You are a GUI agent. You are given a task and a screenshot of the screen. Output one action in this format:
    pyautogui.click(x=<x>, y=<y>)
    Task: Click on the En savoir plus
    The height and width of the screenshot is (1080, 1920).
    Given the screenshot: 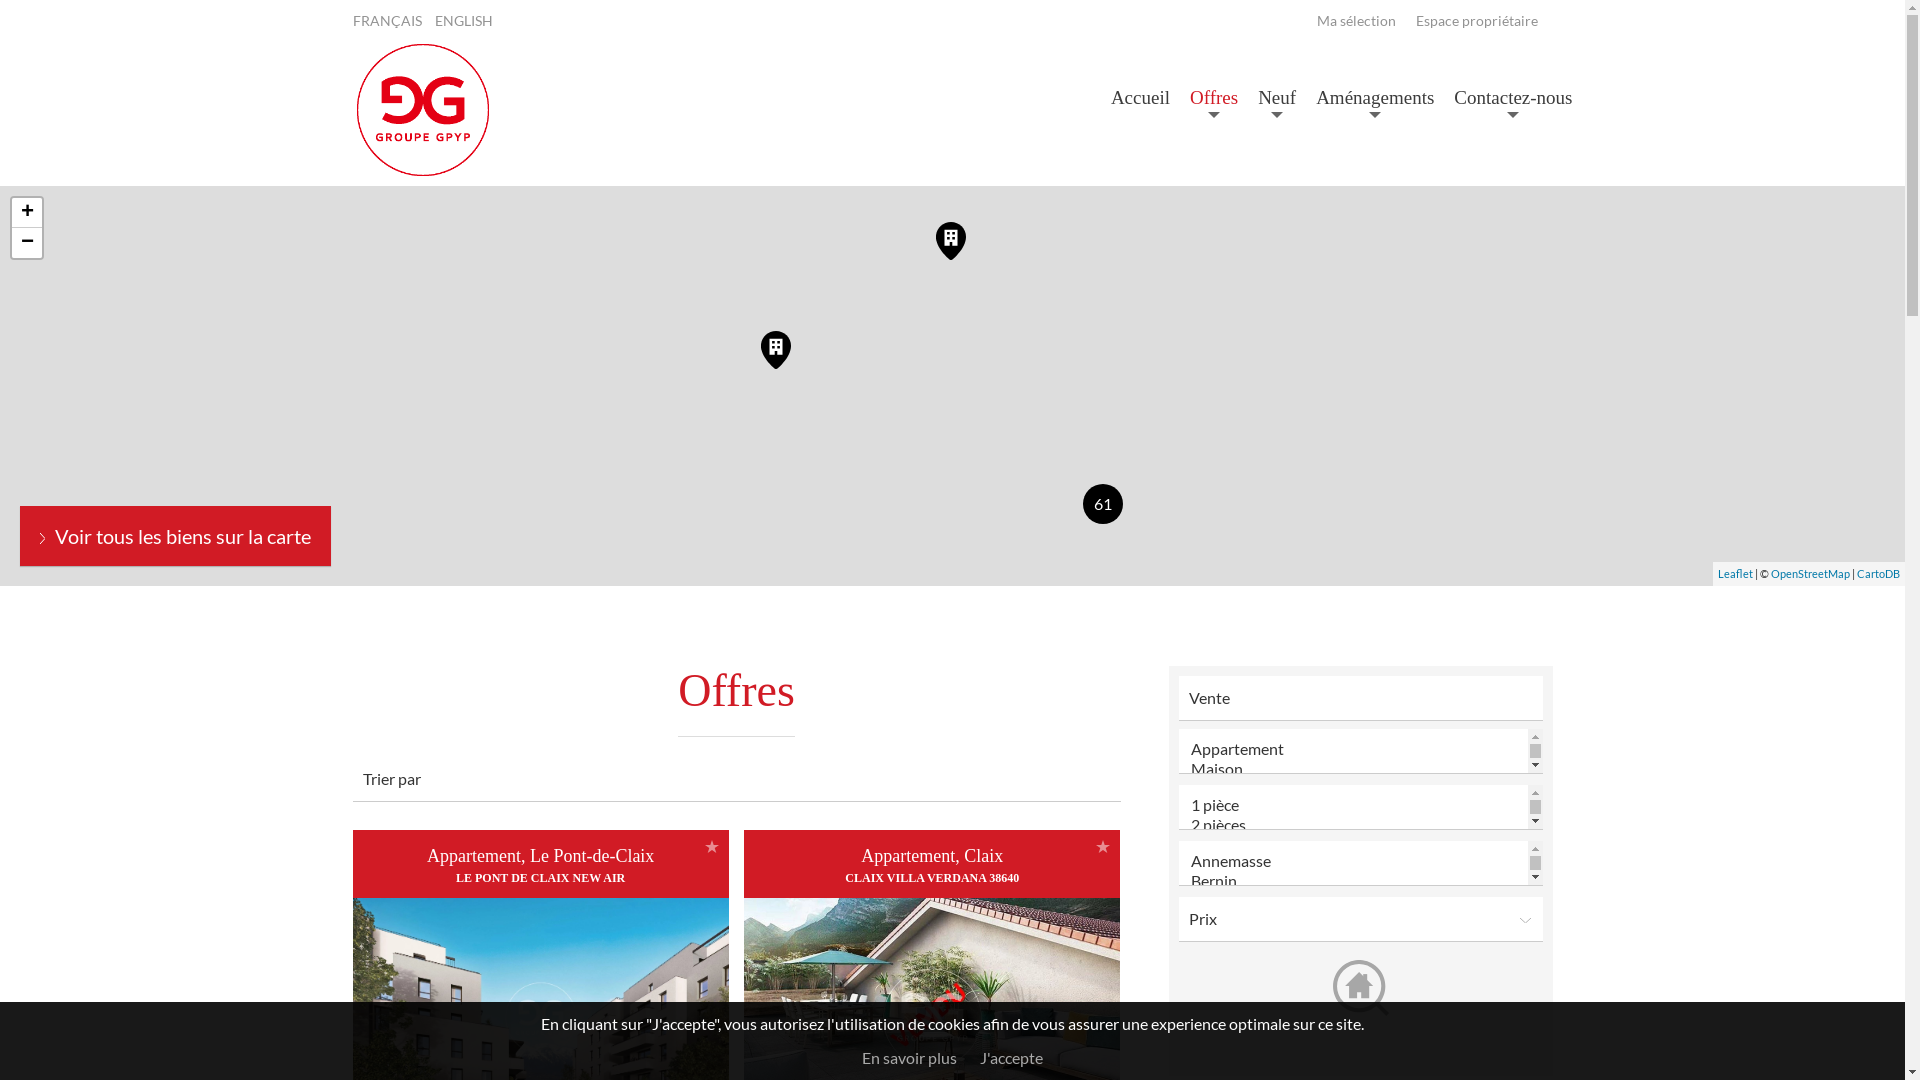 What is the action you would take?
    pyautogui.click(x=910, y=1058)
    